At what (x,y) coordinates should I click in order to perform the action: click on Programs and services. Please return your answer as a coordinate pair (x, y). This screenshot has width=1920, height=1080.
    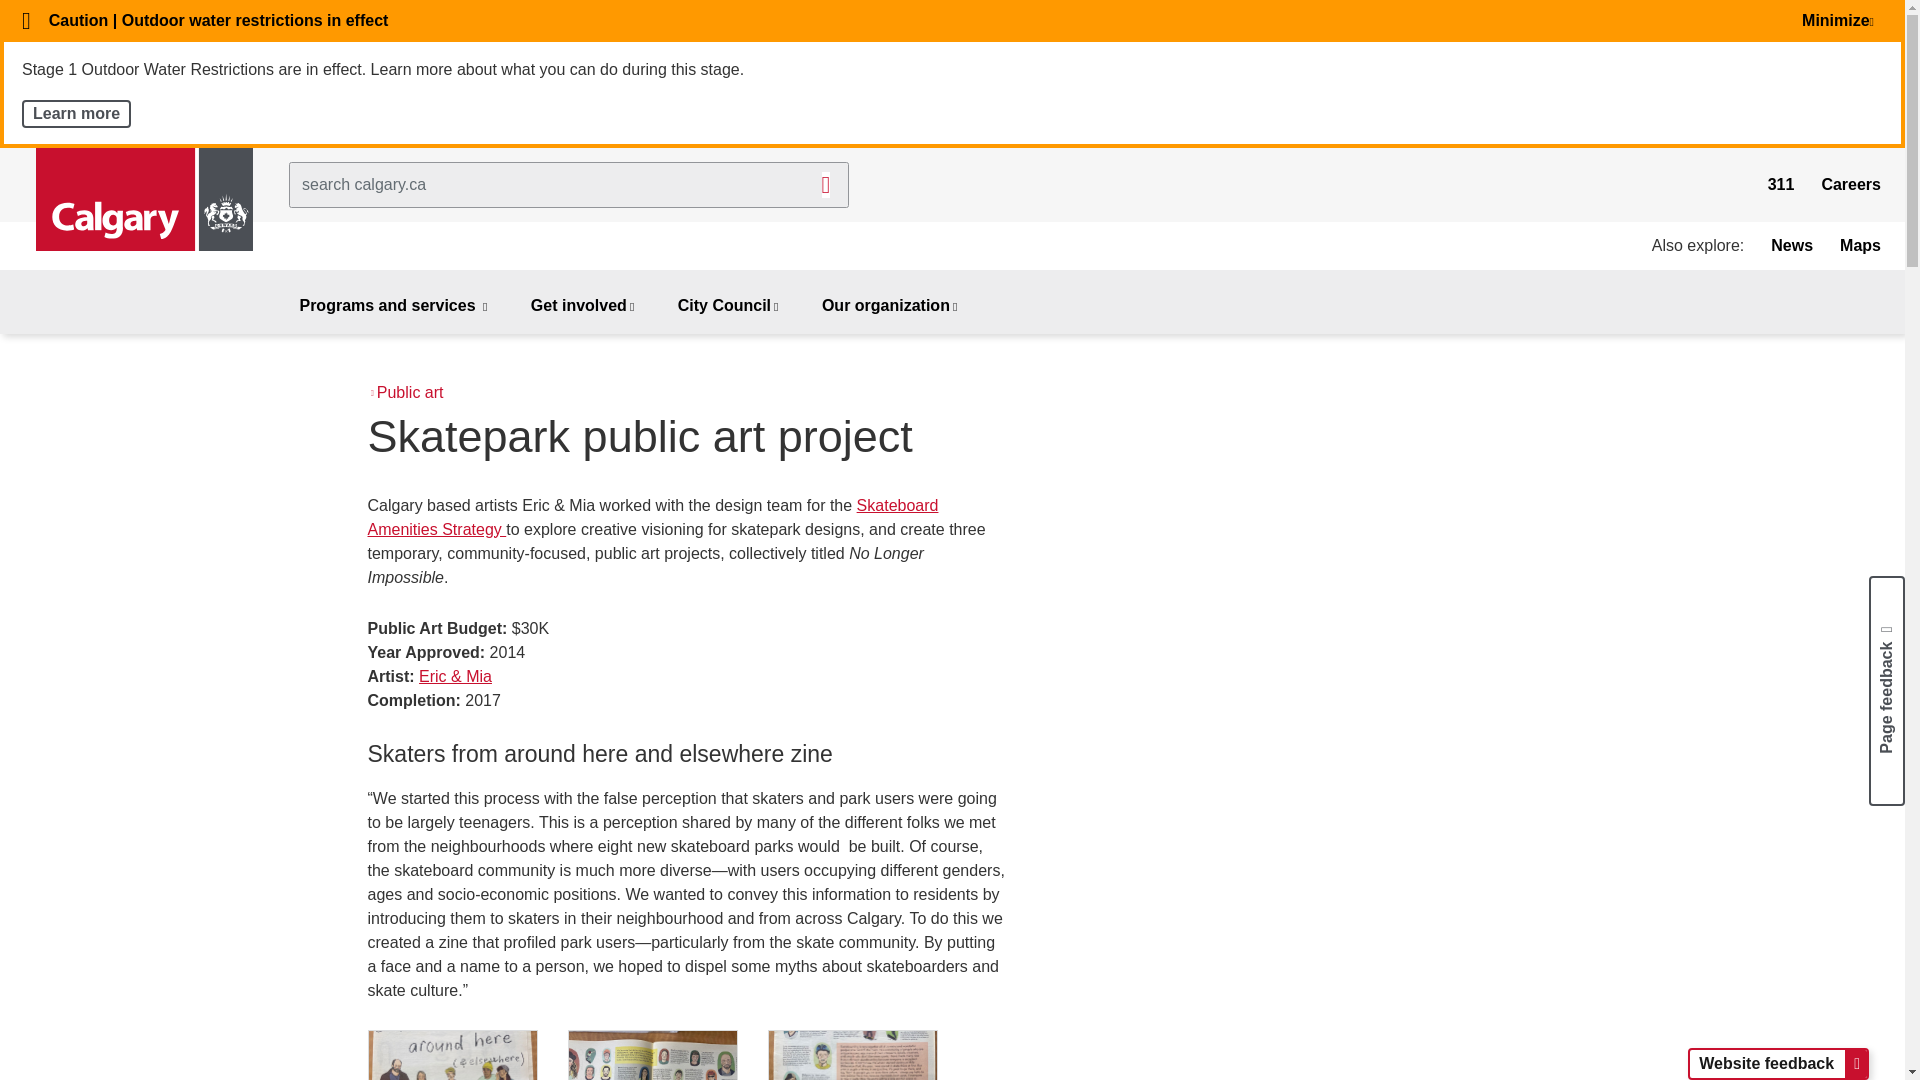
    Looking at the image, I should click on (394, 307).